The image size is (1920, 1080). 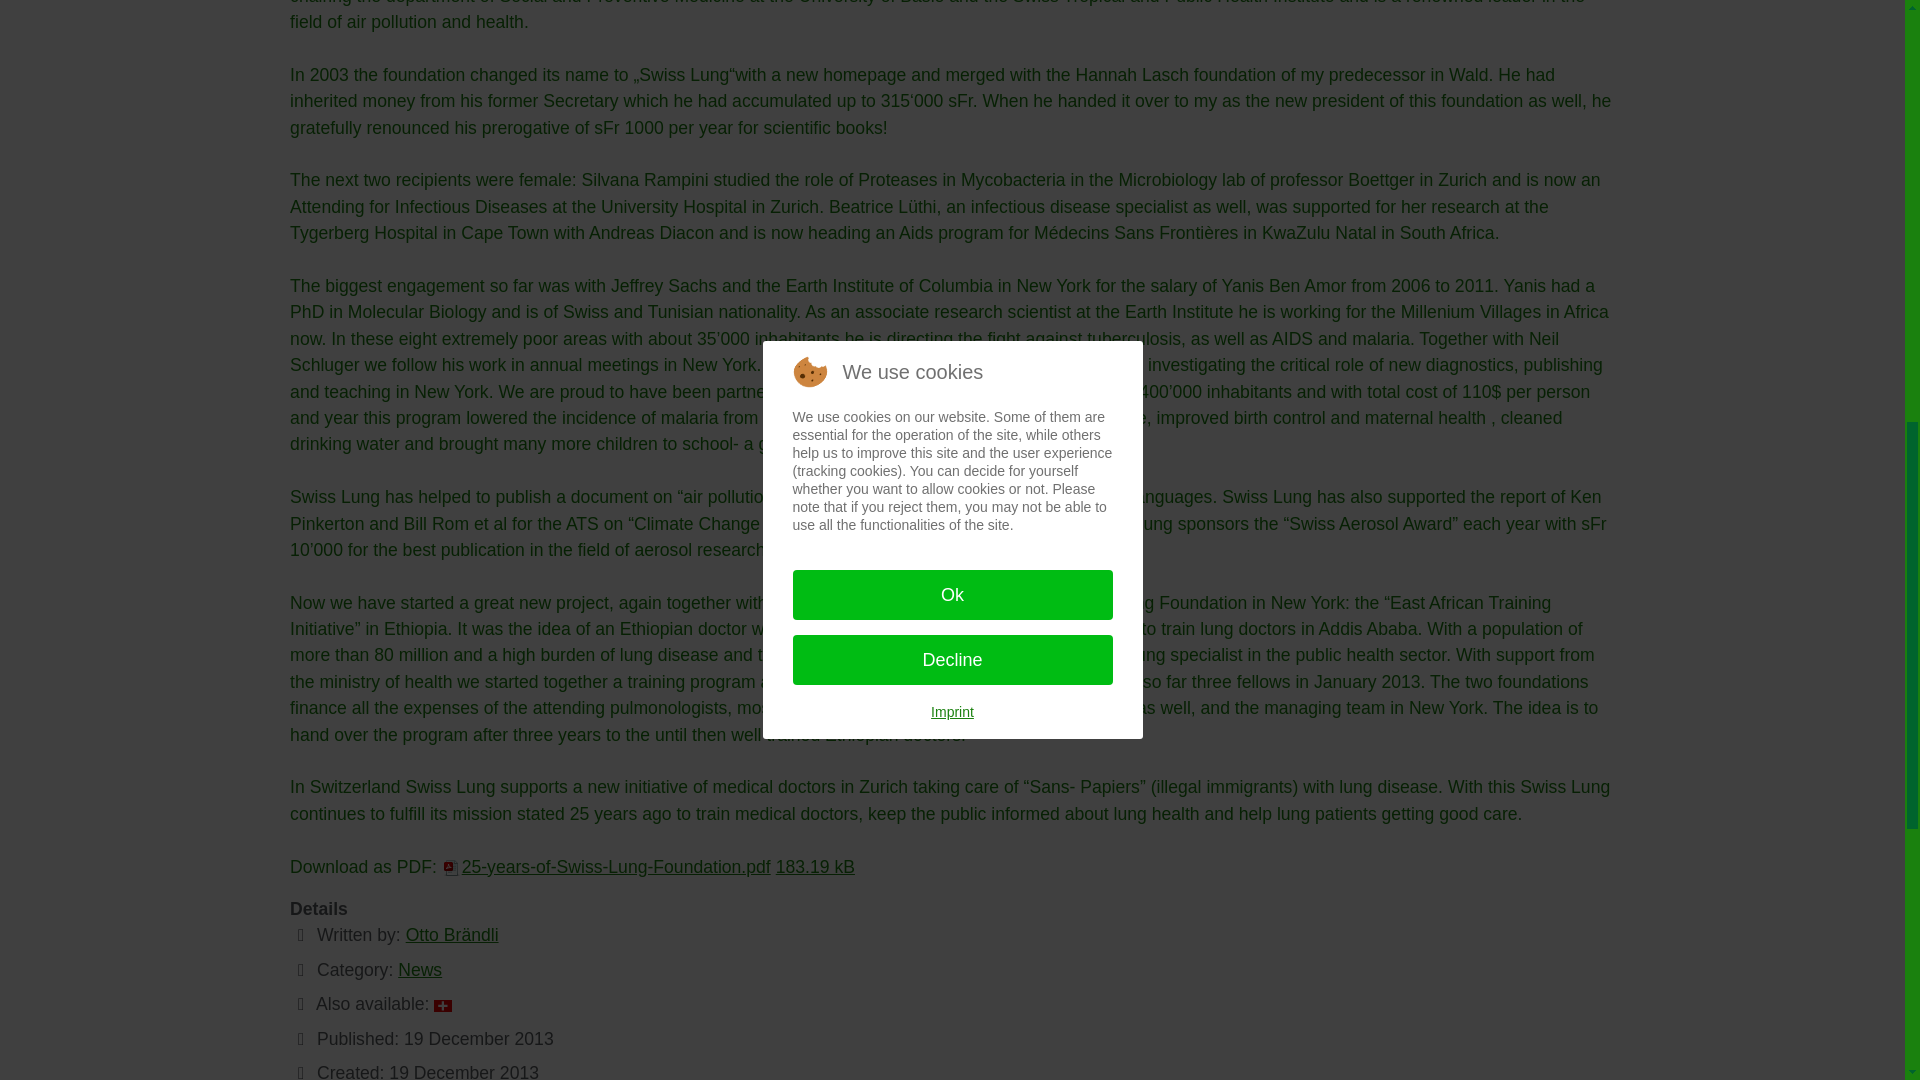 I want to click on 25-years-of-Swiss-Lung-Foundation.pdf183.19 kB, so click(x=648, y=866).